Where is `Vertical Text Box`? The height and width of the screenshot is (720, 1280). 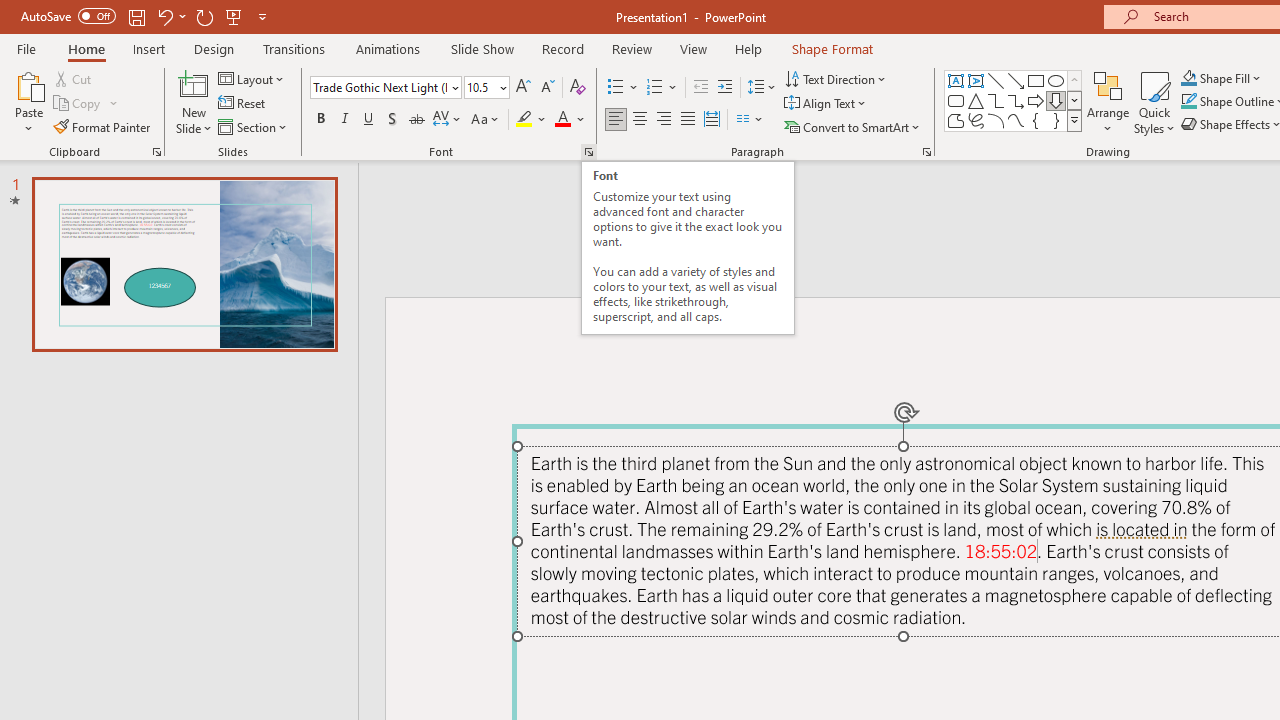
Vertical Text Box is located at coordinates (976, 80).